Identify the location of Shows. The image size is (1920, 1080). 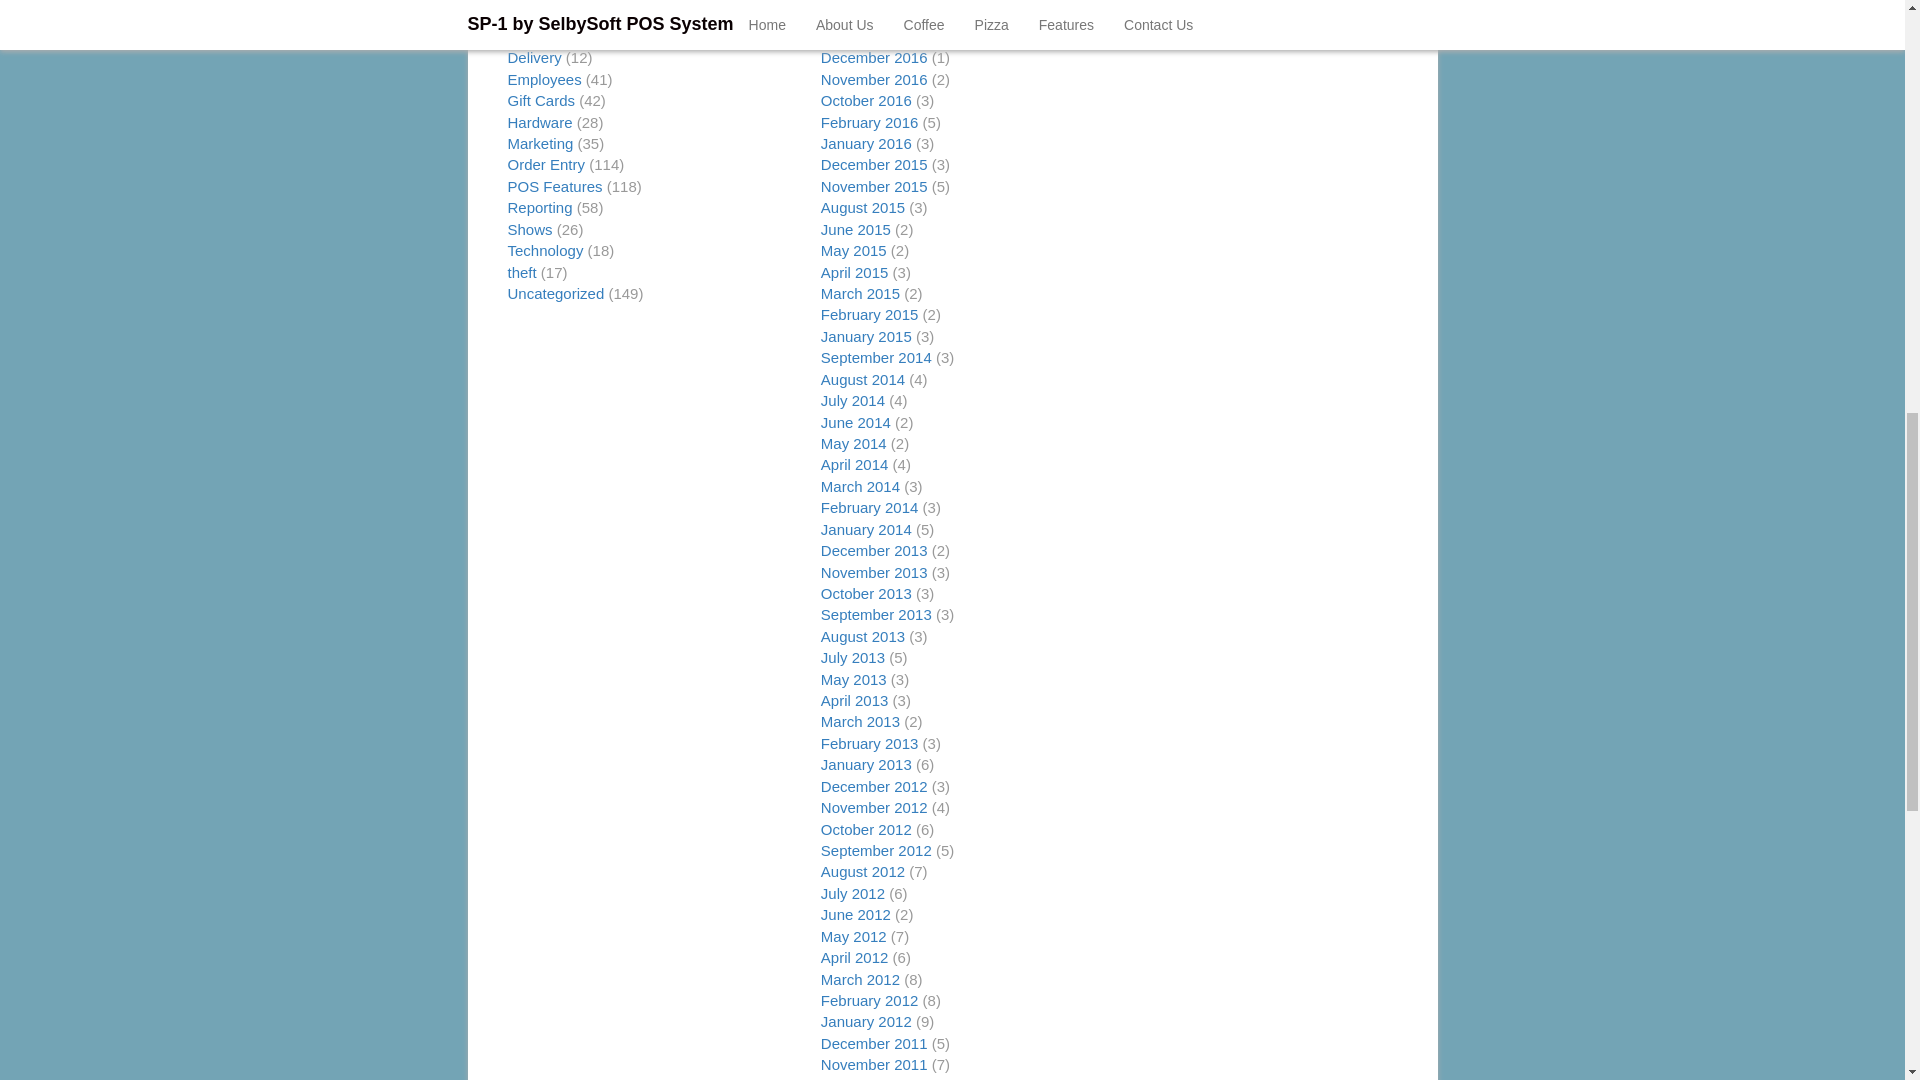
(530, 229).